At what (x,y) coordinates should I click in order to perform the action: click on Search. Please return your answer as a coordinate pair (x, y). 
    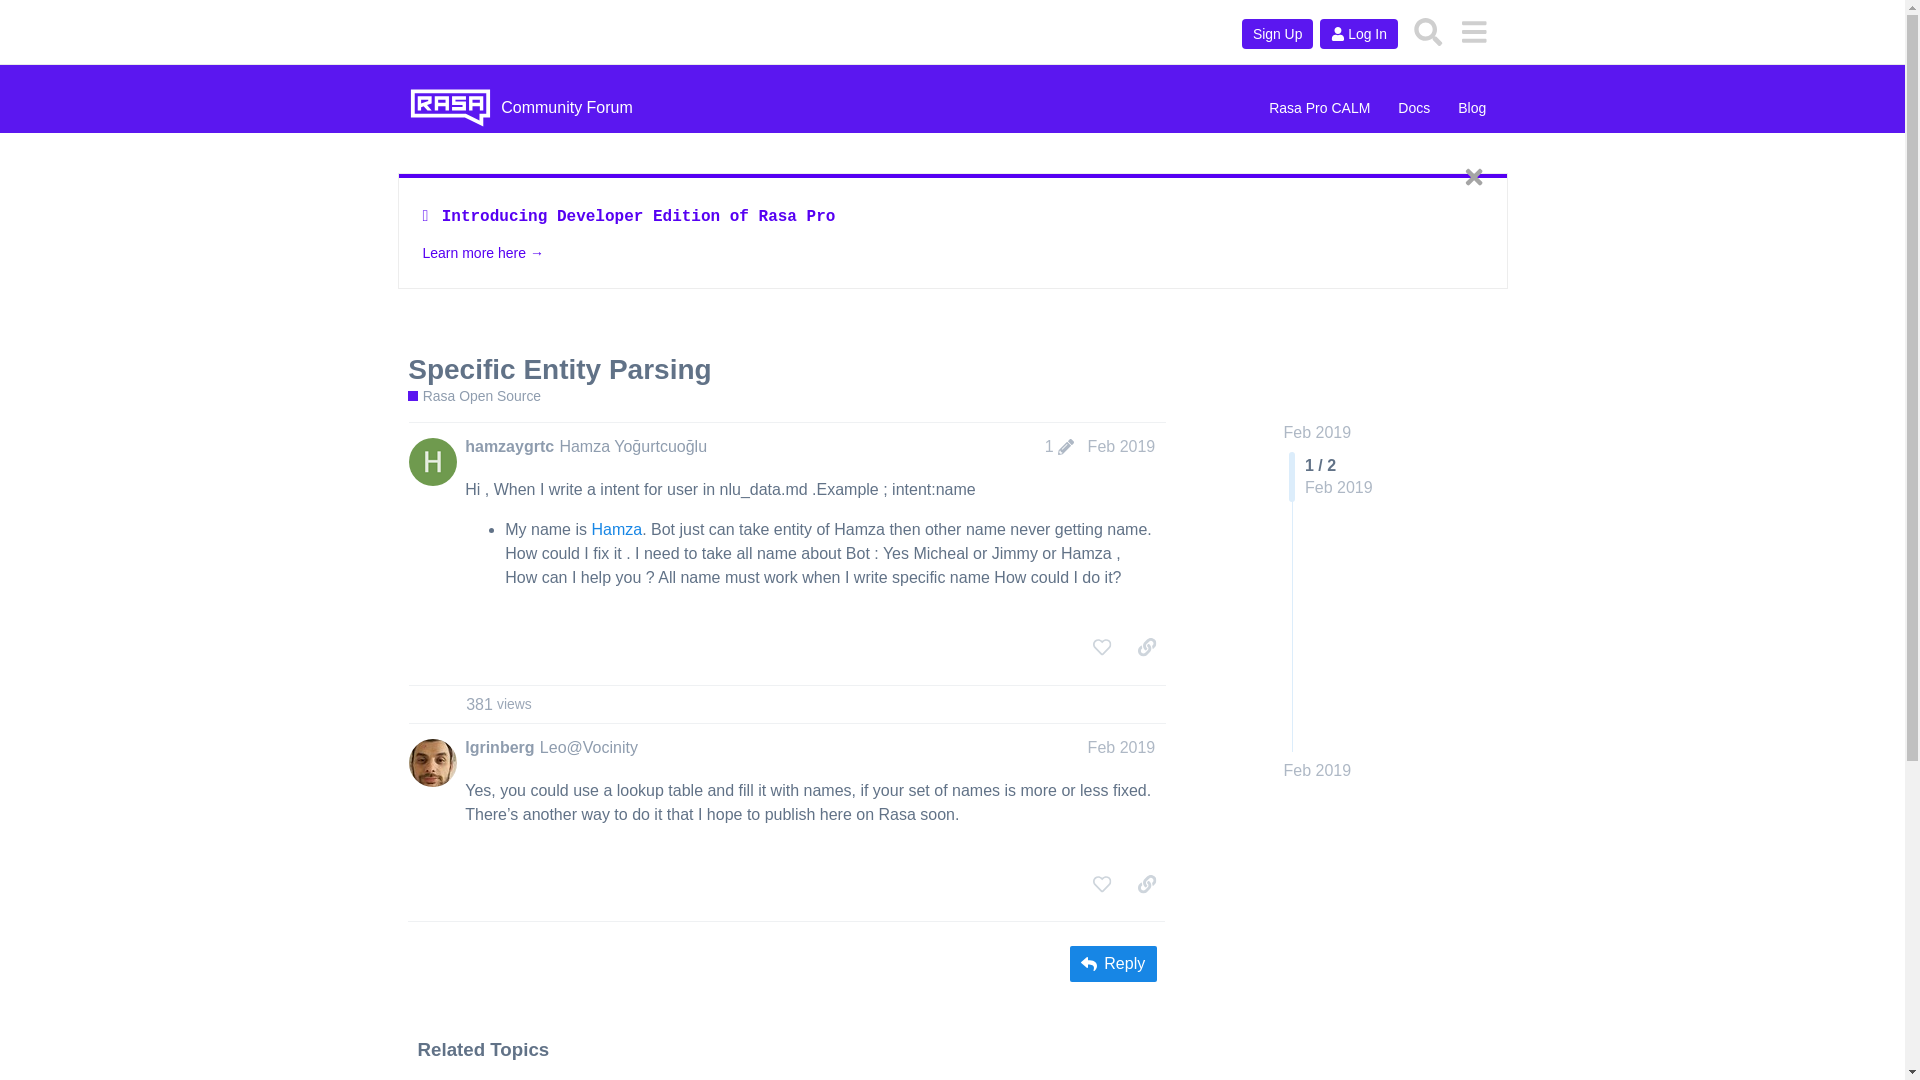
    Looking at the image, I should click on (1278, 34).